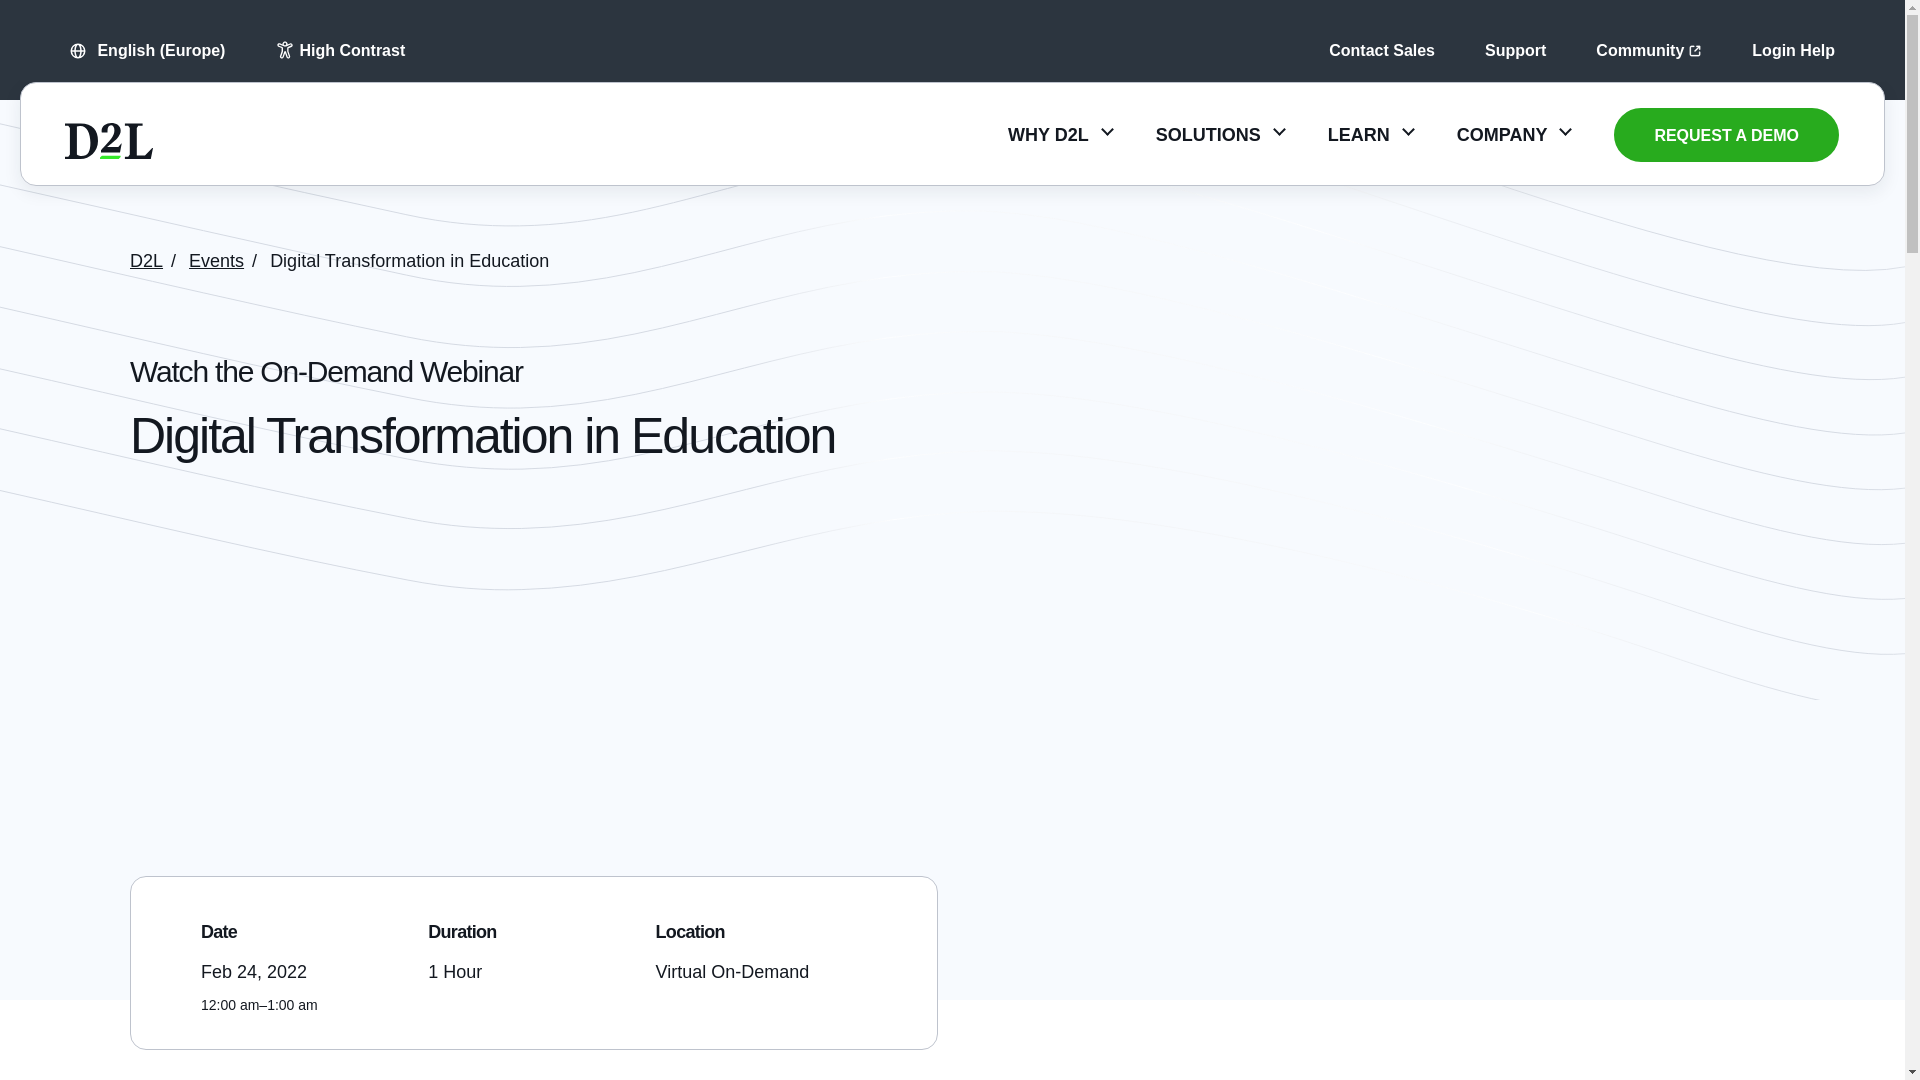  I want to click on Login Help, so click(1793, 50).